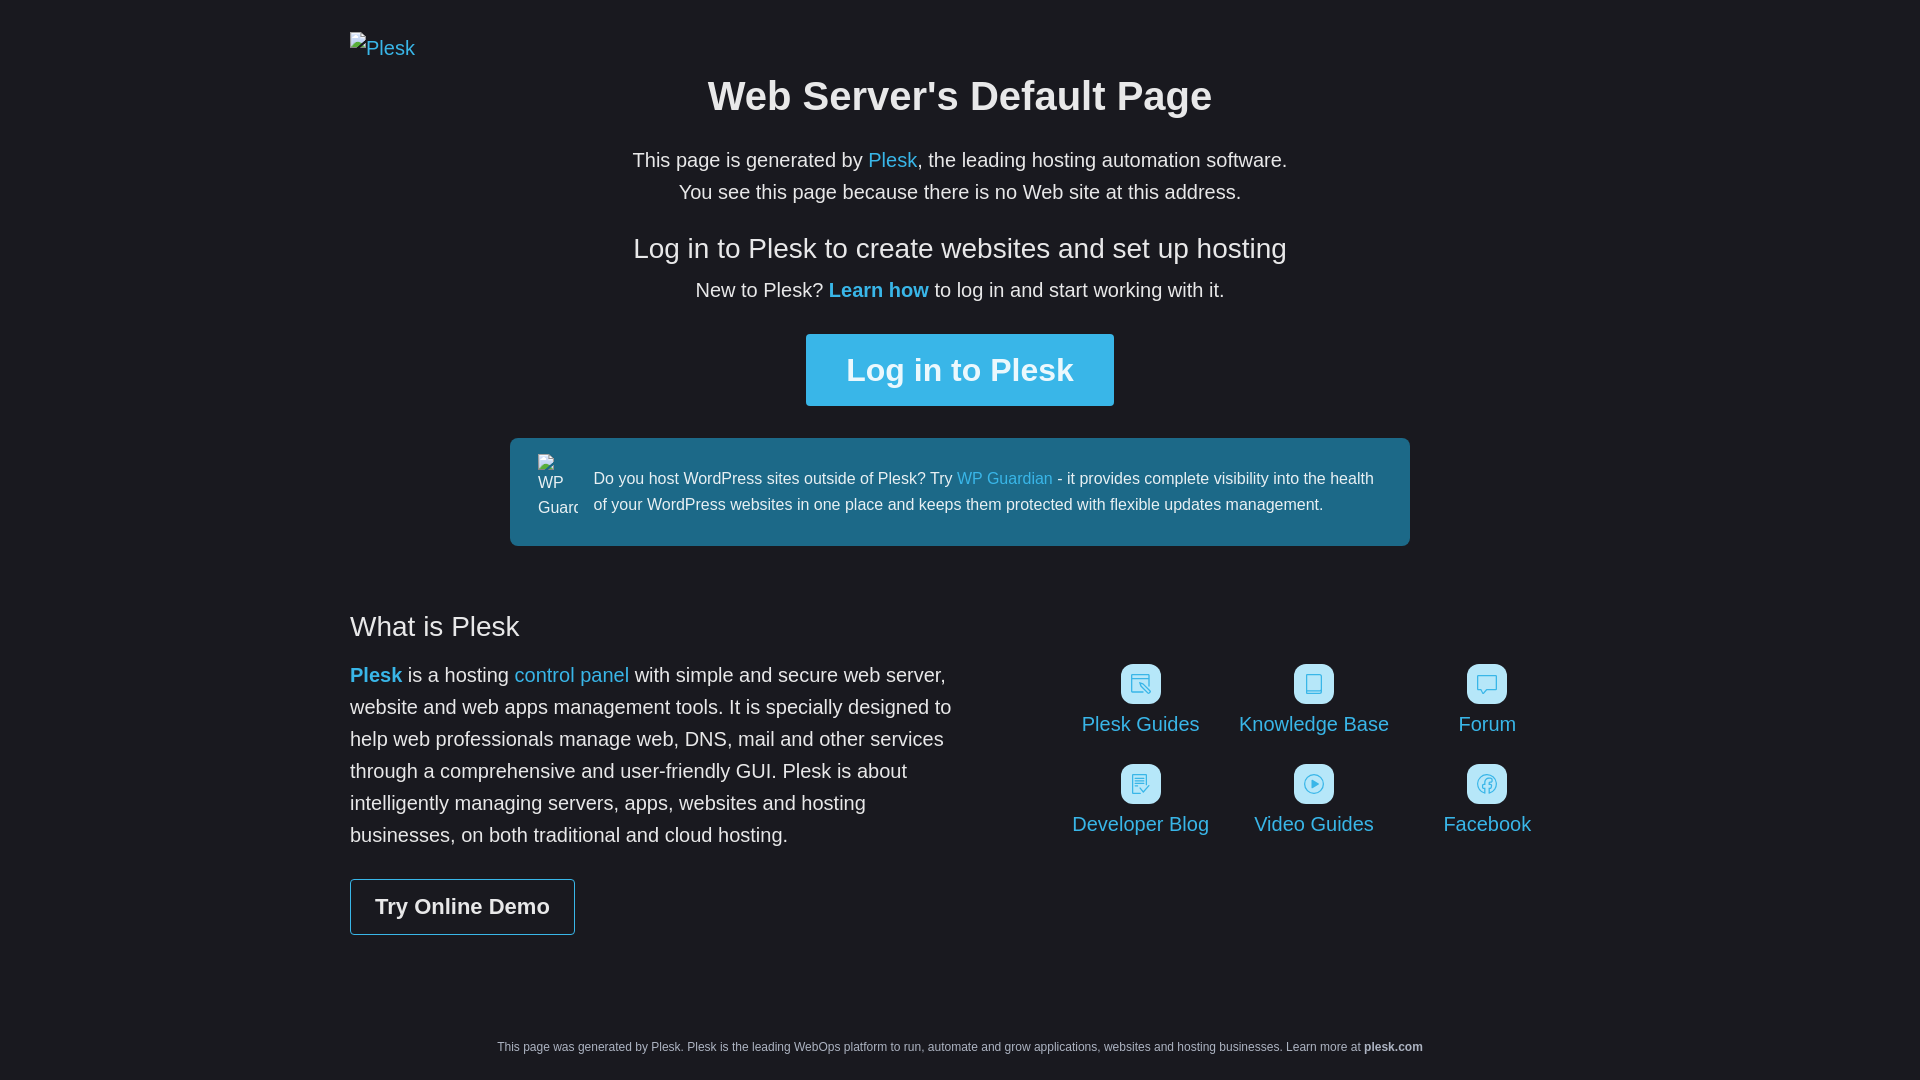 The height and width of the screenshot is (1080, 1920). Describe the element at coordinates (572, 675) in the screenshot. I see `control panel` at that location.